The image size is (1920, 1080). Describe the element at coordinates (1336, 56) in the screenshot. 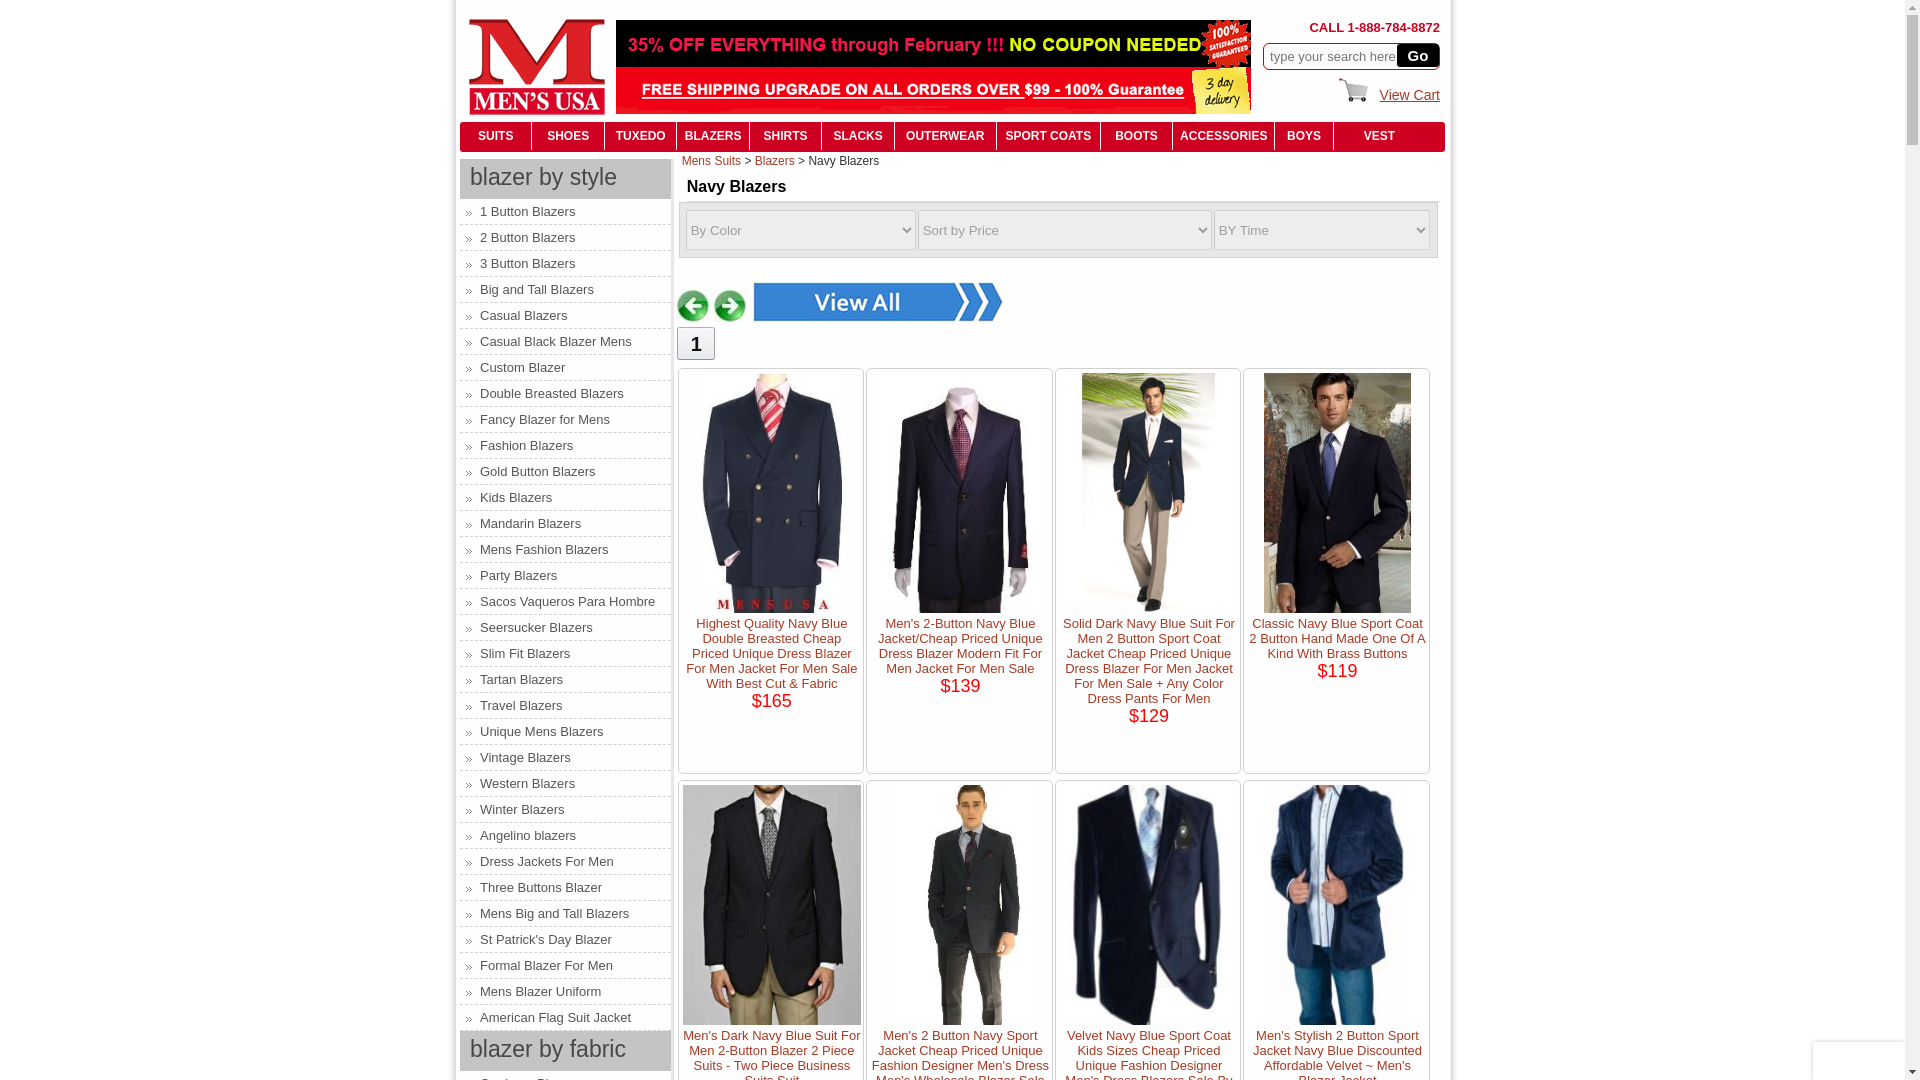

I see `type your search here` at that location.